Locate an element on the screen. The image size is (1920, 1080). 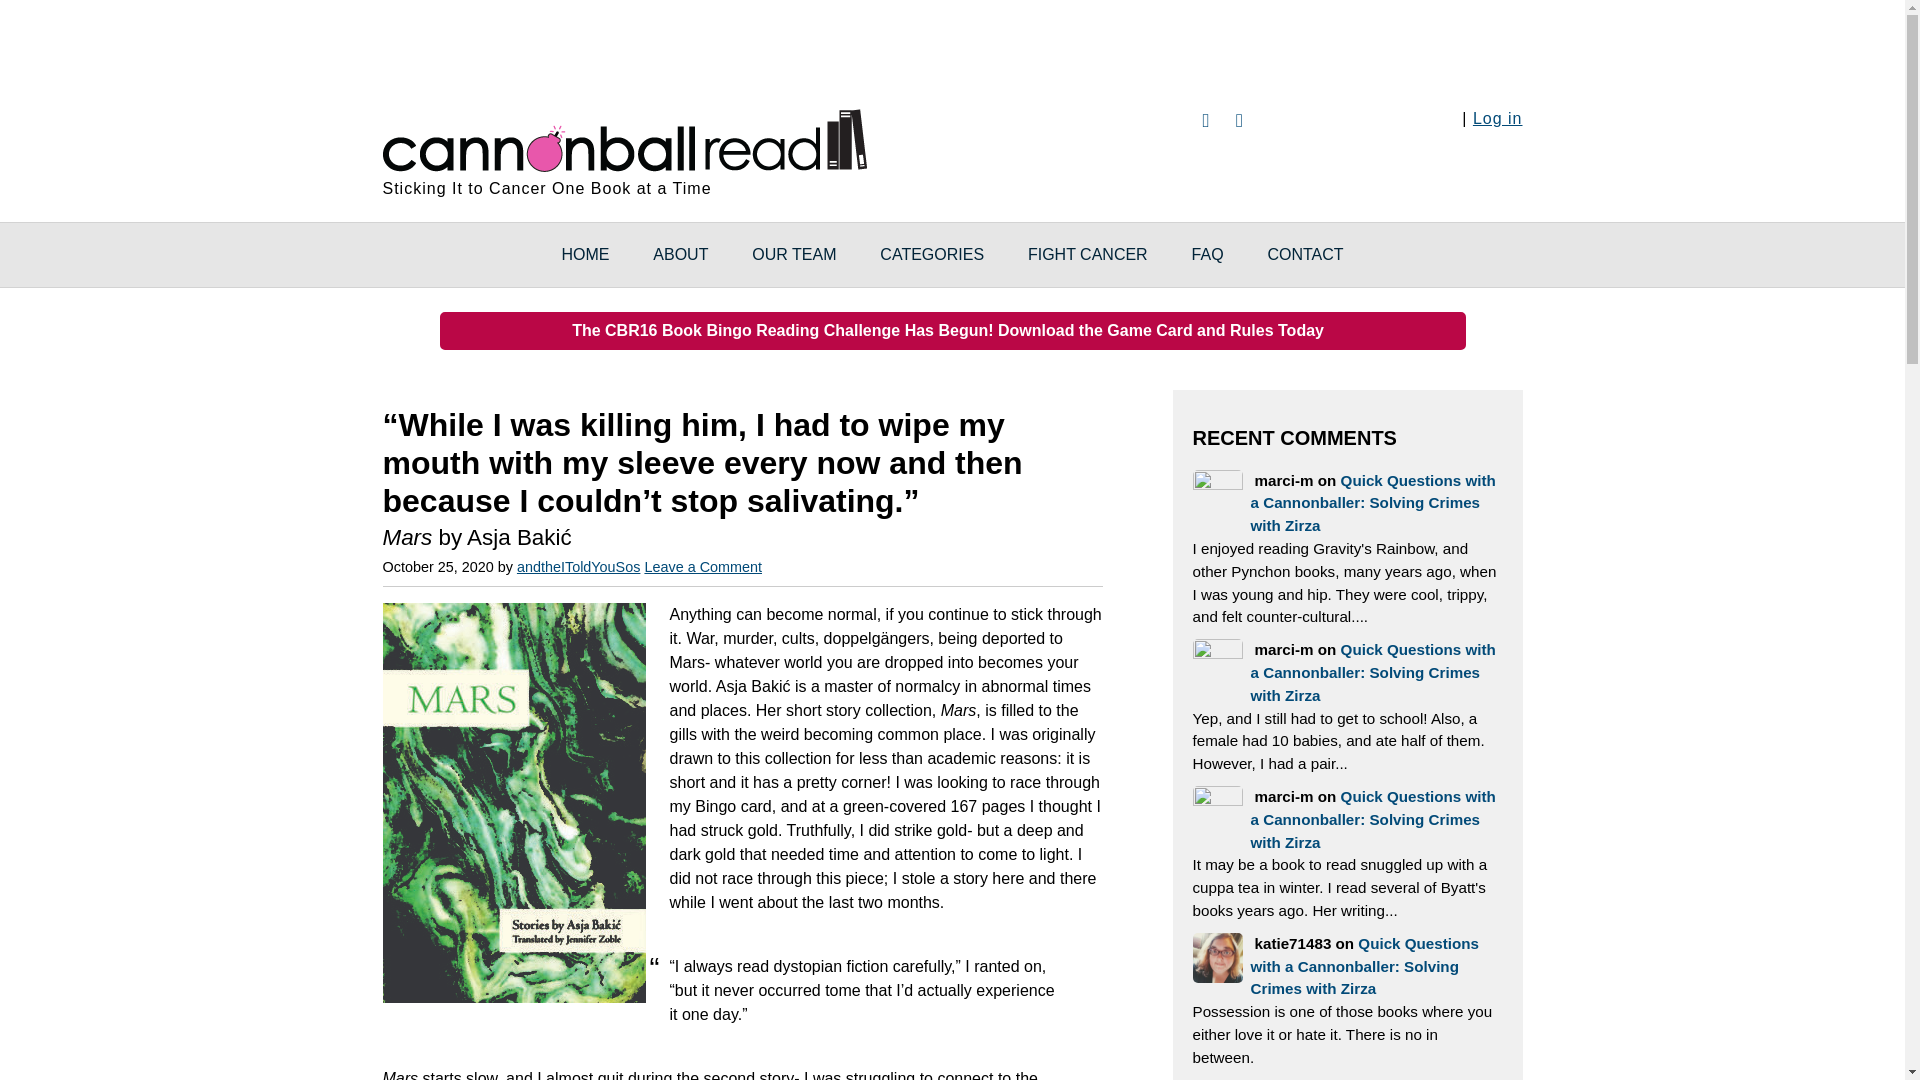
CATEGORIES is located at coordinates (932, 254).